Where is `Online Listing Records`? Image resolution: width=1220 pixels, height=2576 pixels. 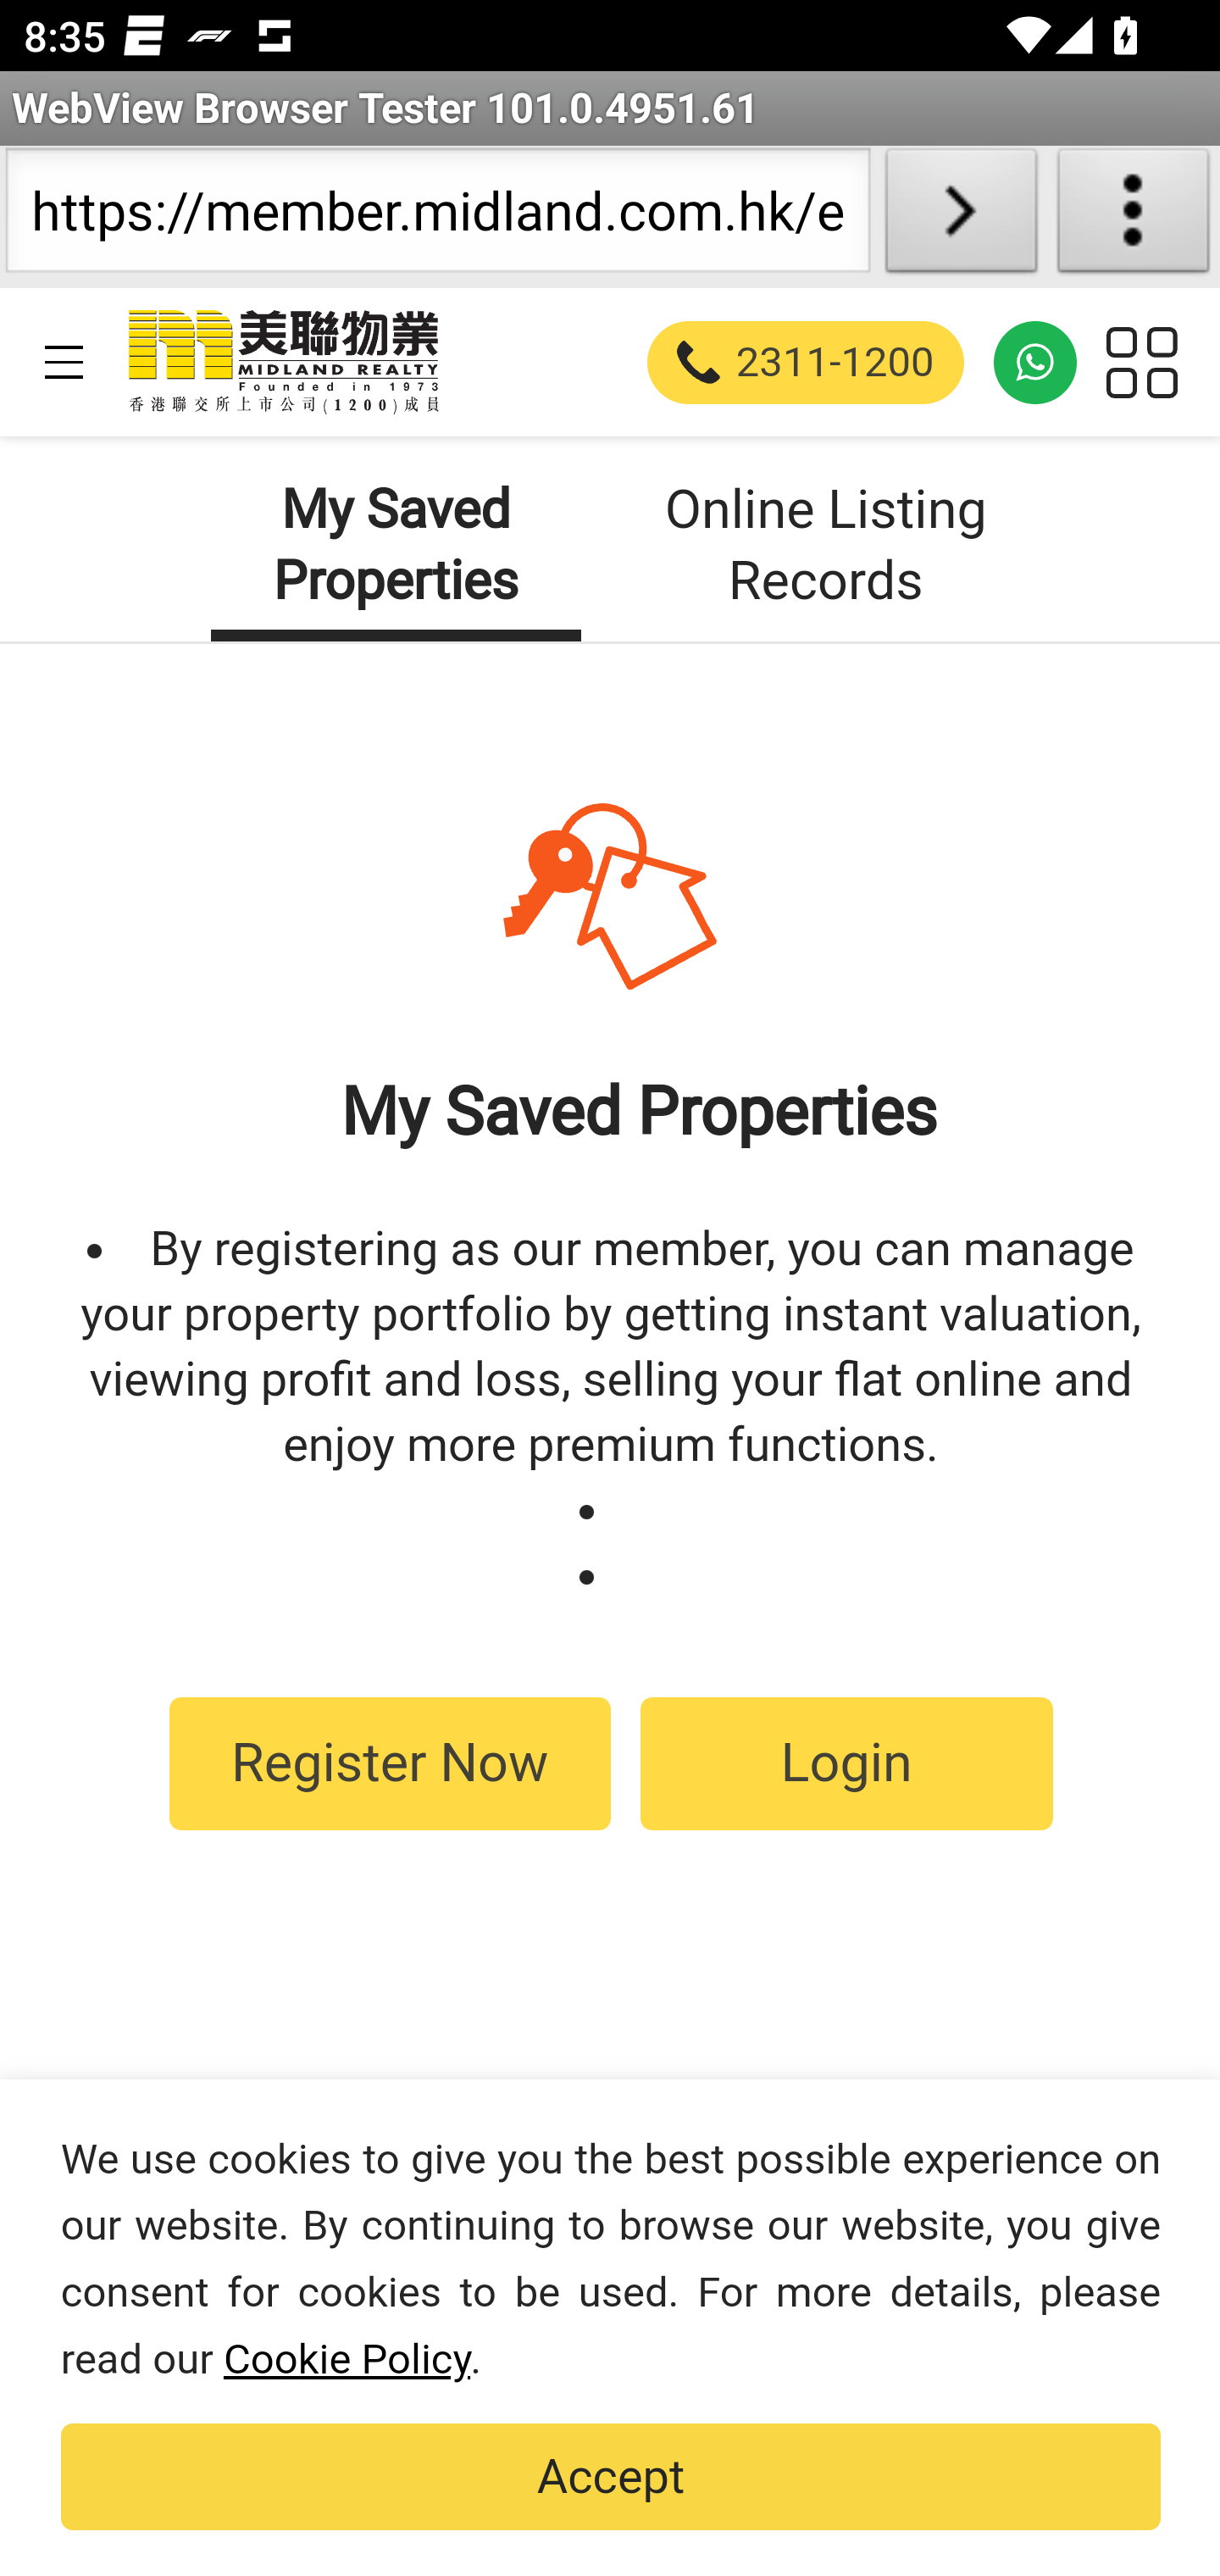
Online Listing Records is located at coordinates (827, 546).